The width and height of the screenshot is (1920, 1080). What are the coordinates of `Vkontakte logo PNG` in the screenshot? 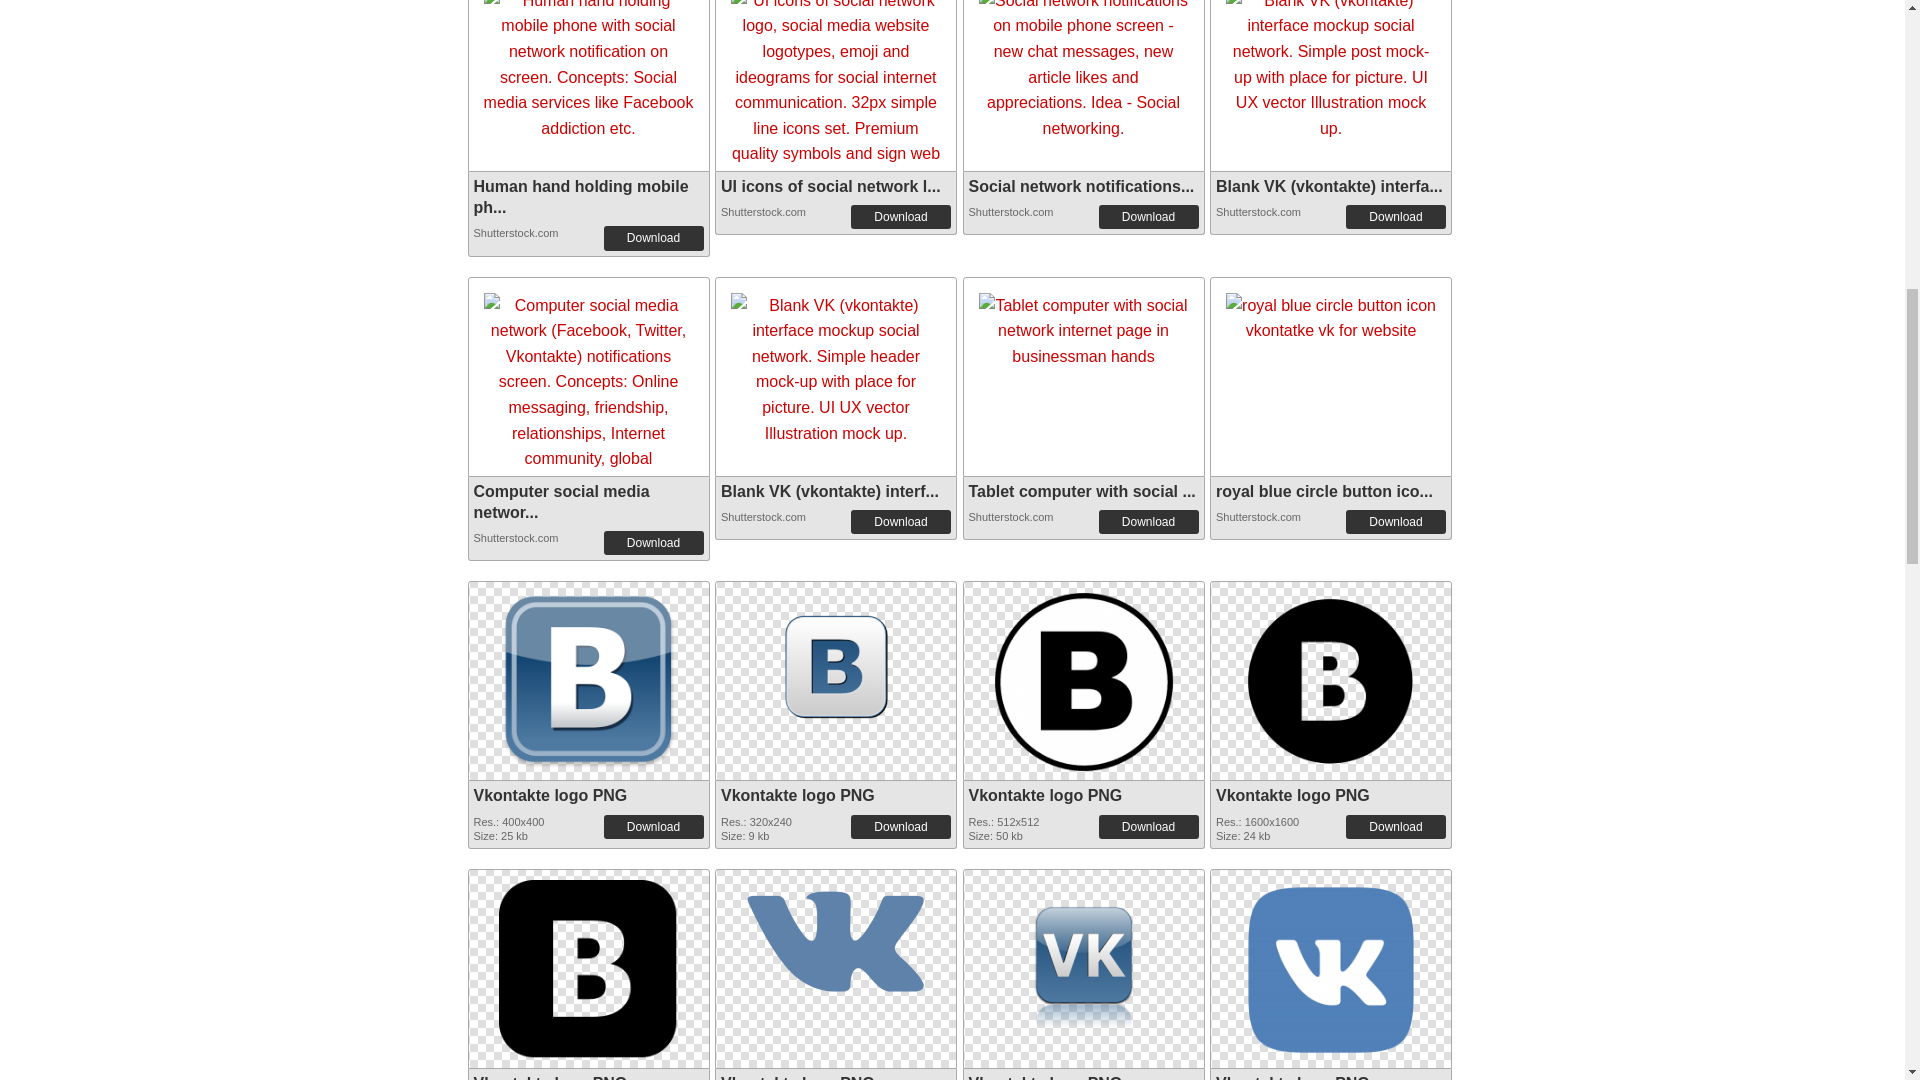 It's located at (587, 964).